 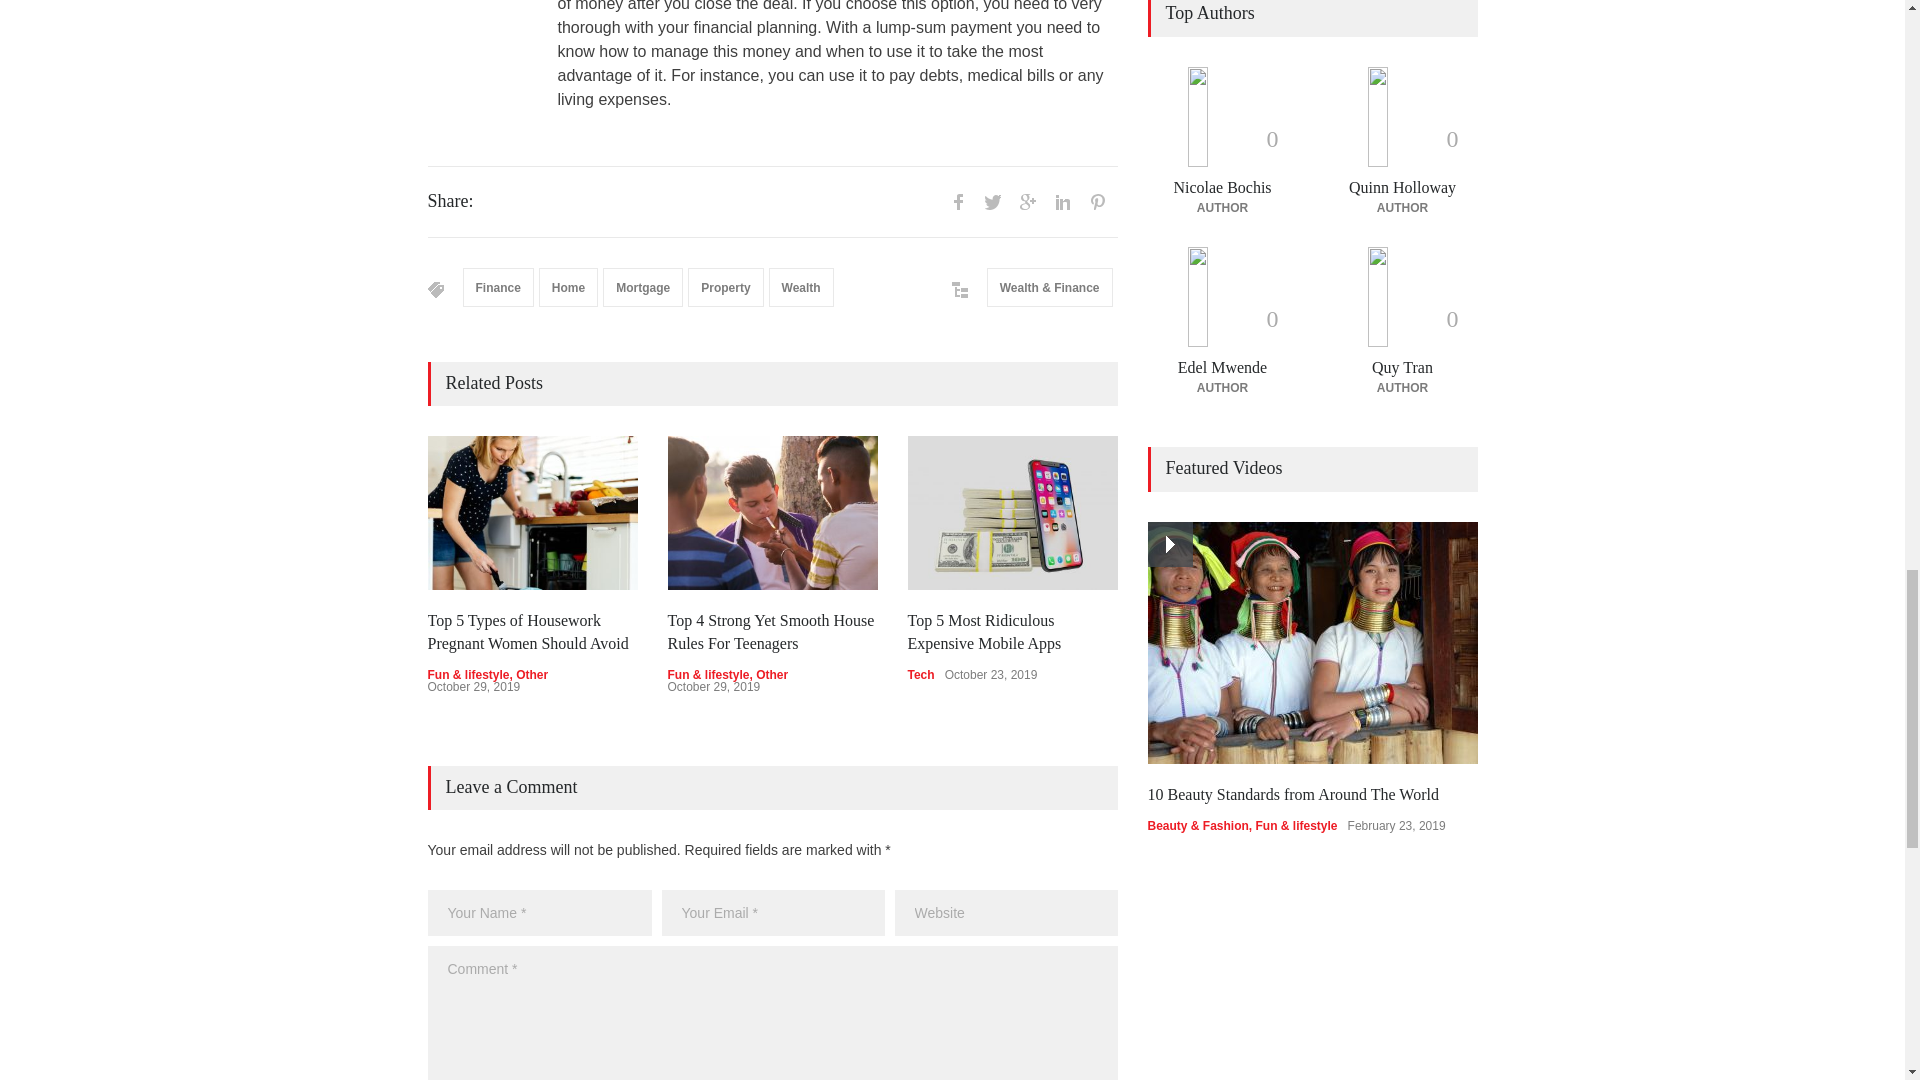 I want to click on Website, so click(x=1006, y=912).